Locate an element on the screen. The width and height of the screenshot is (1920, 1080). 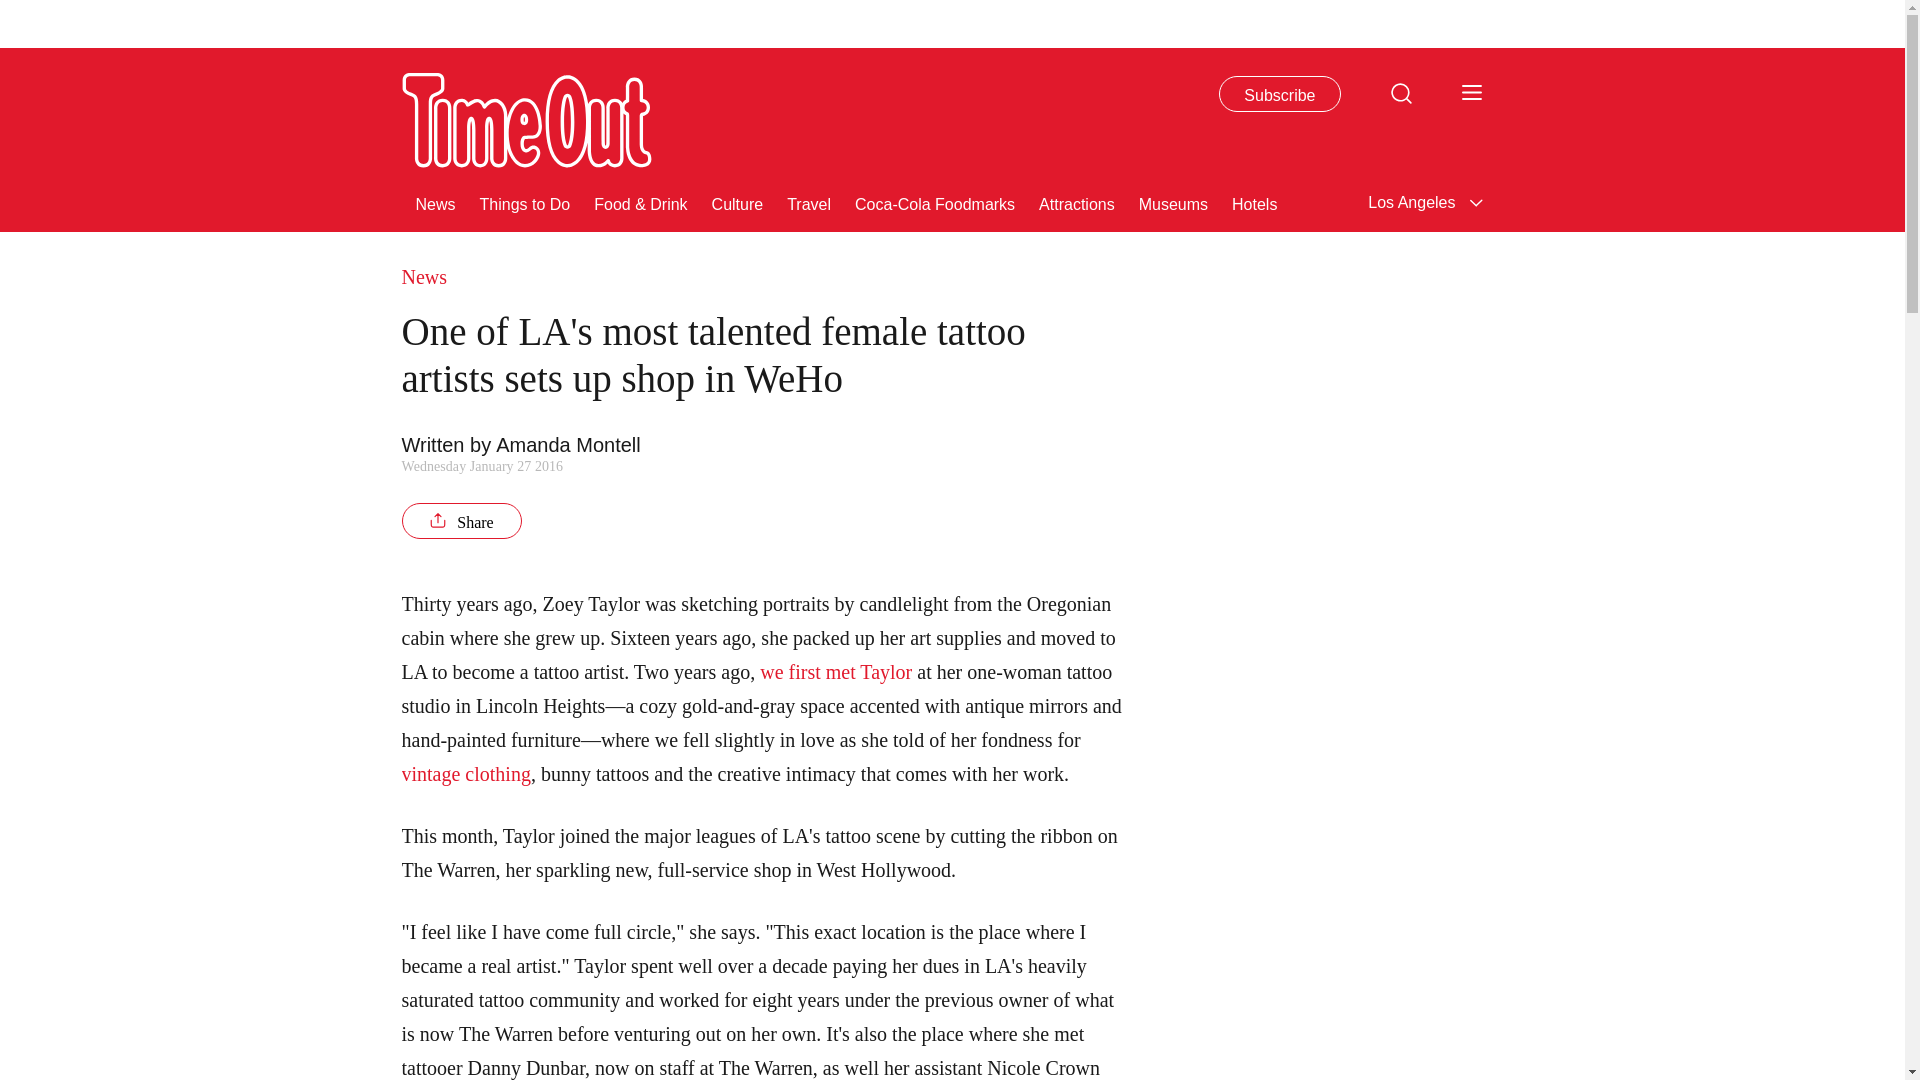
Go to the content is located at coordinates (14, 10).